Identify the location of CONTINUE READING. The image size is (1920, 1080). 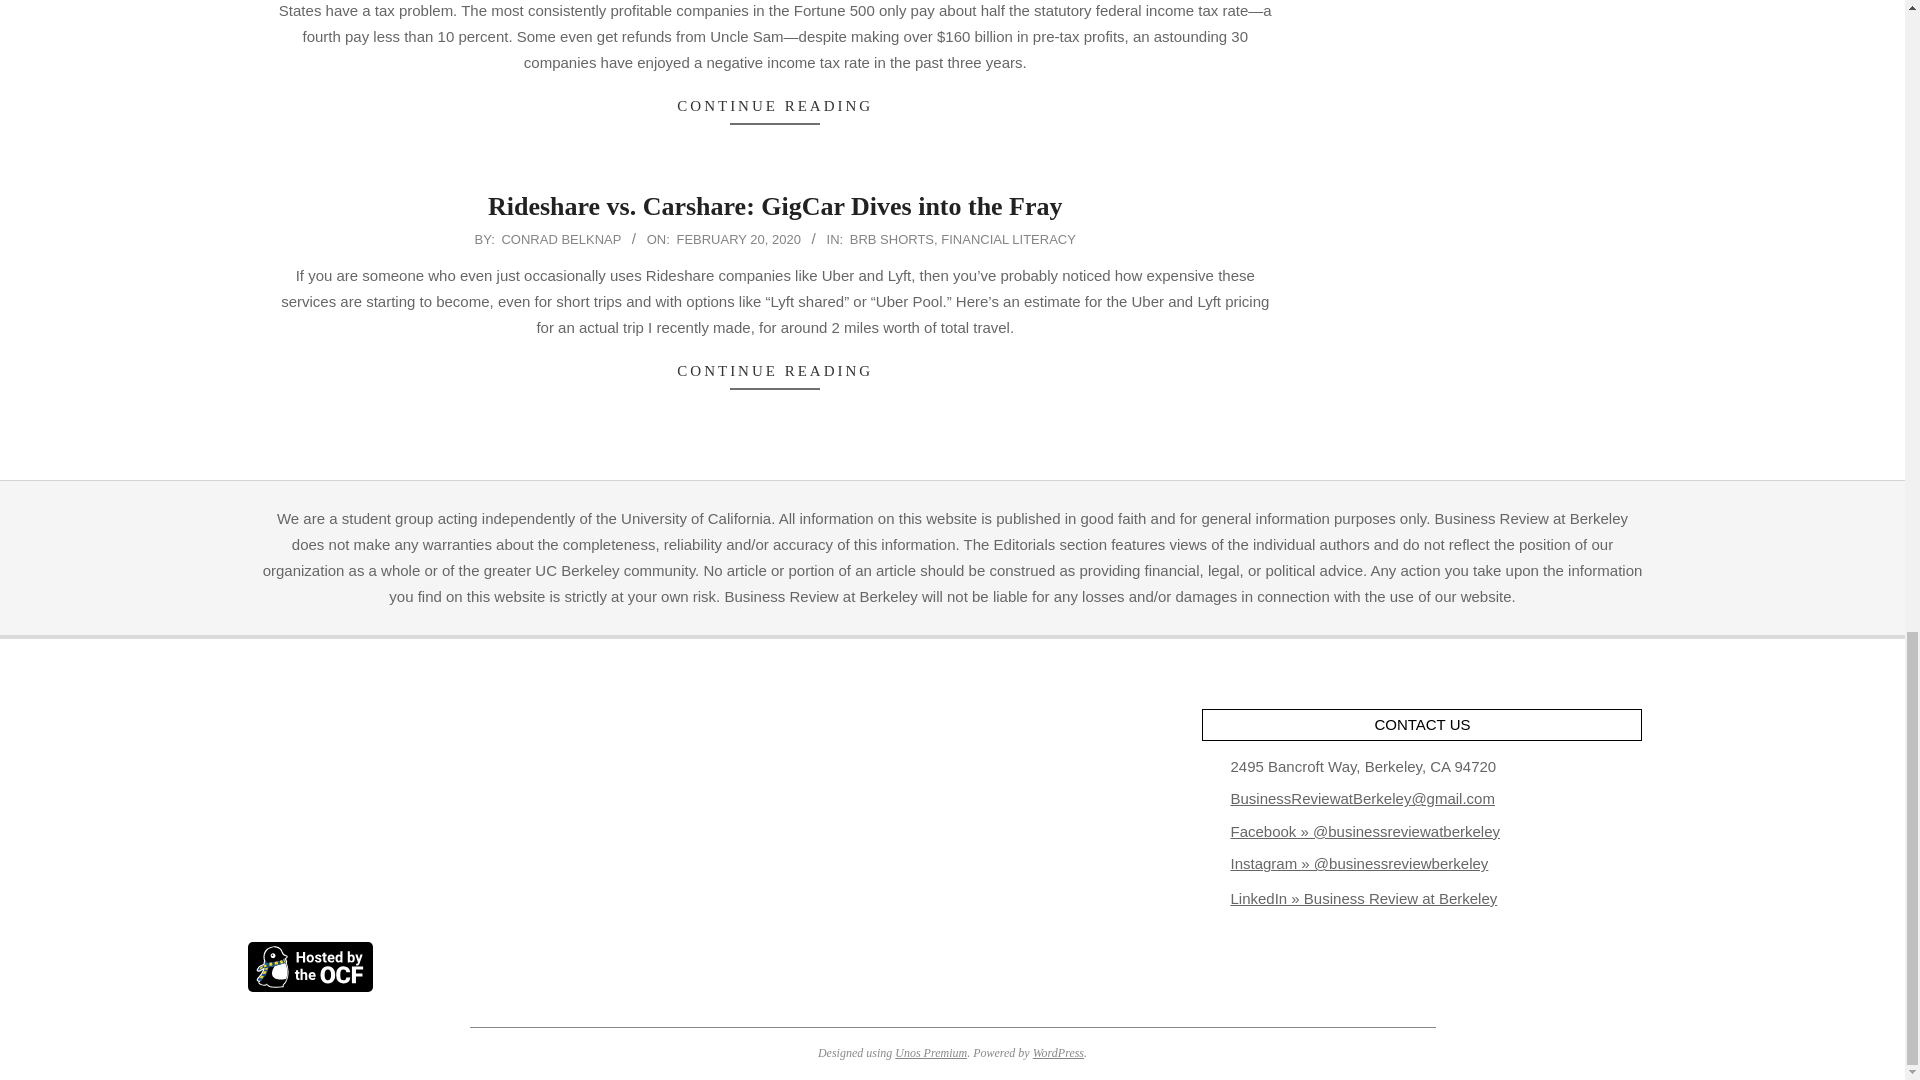
(775, 372).